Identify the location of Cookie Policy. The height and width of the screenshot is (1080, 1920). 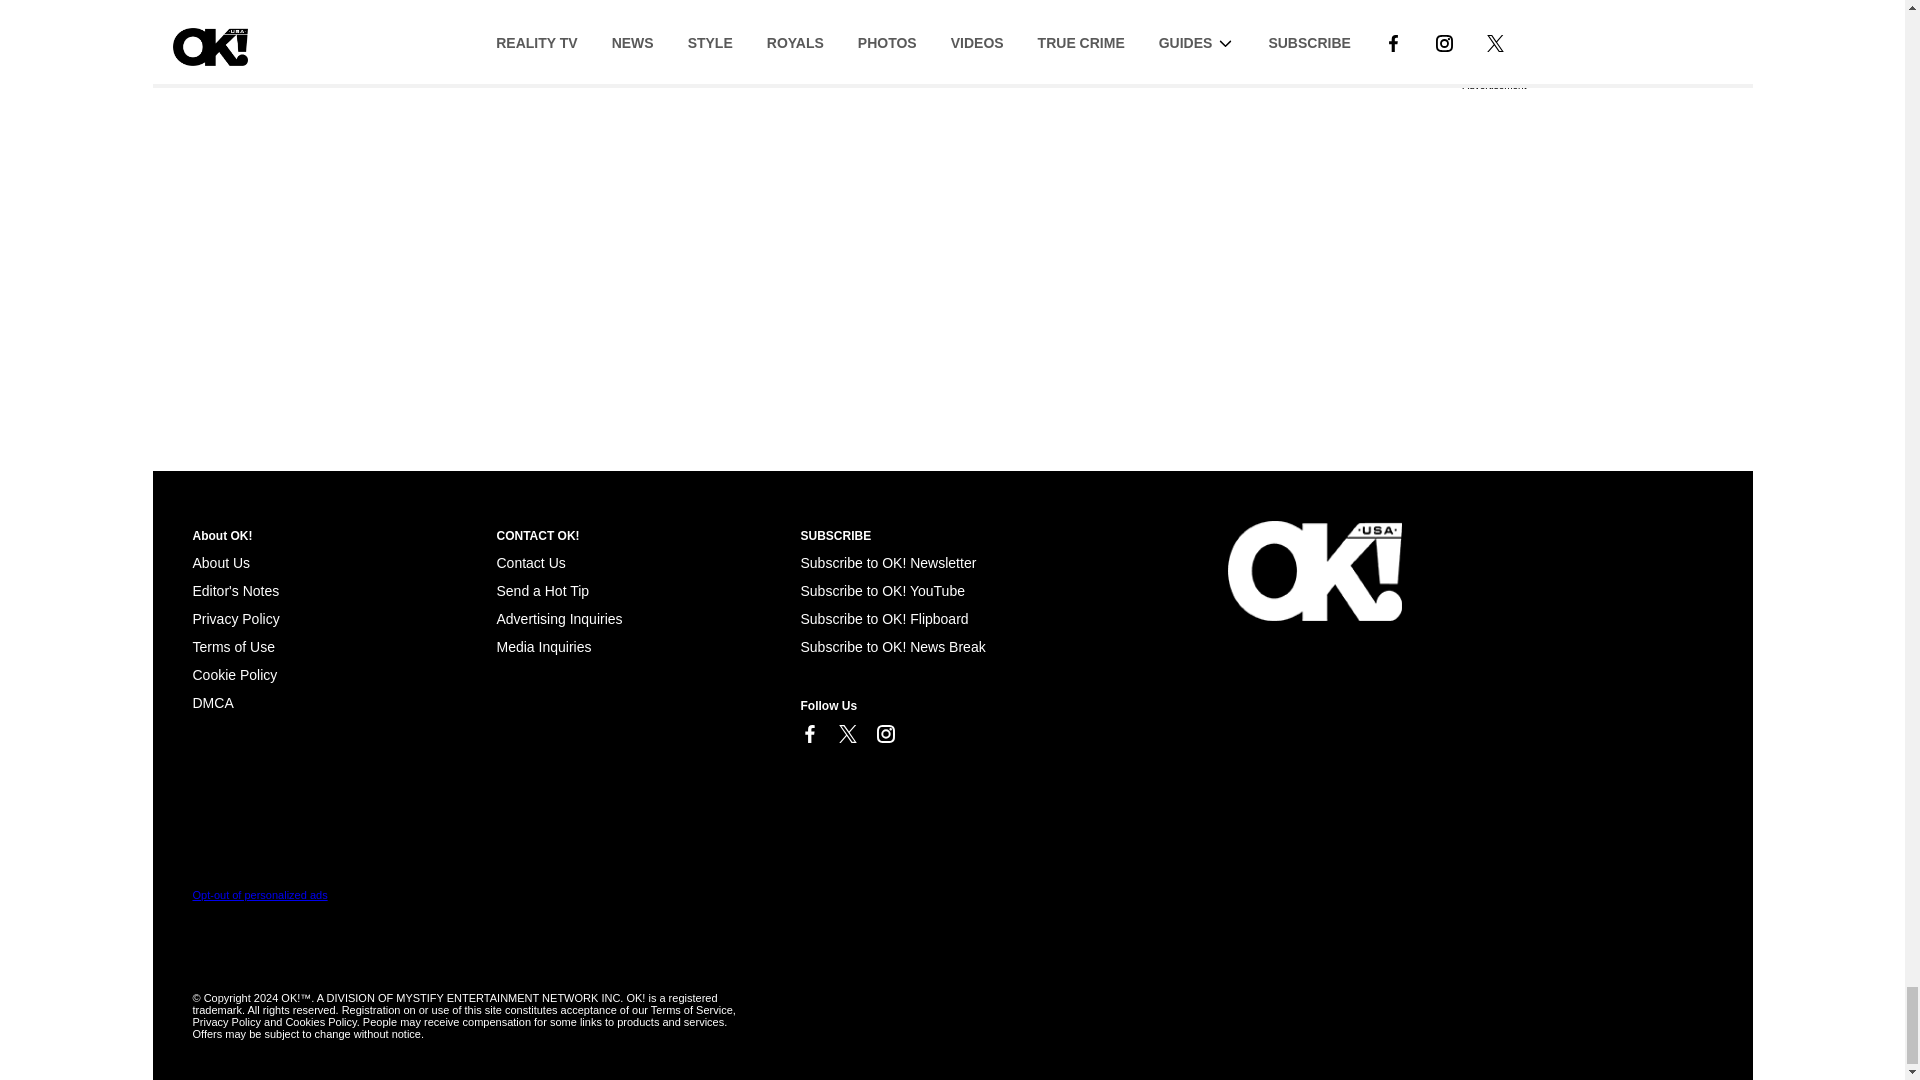
(234, 674).